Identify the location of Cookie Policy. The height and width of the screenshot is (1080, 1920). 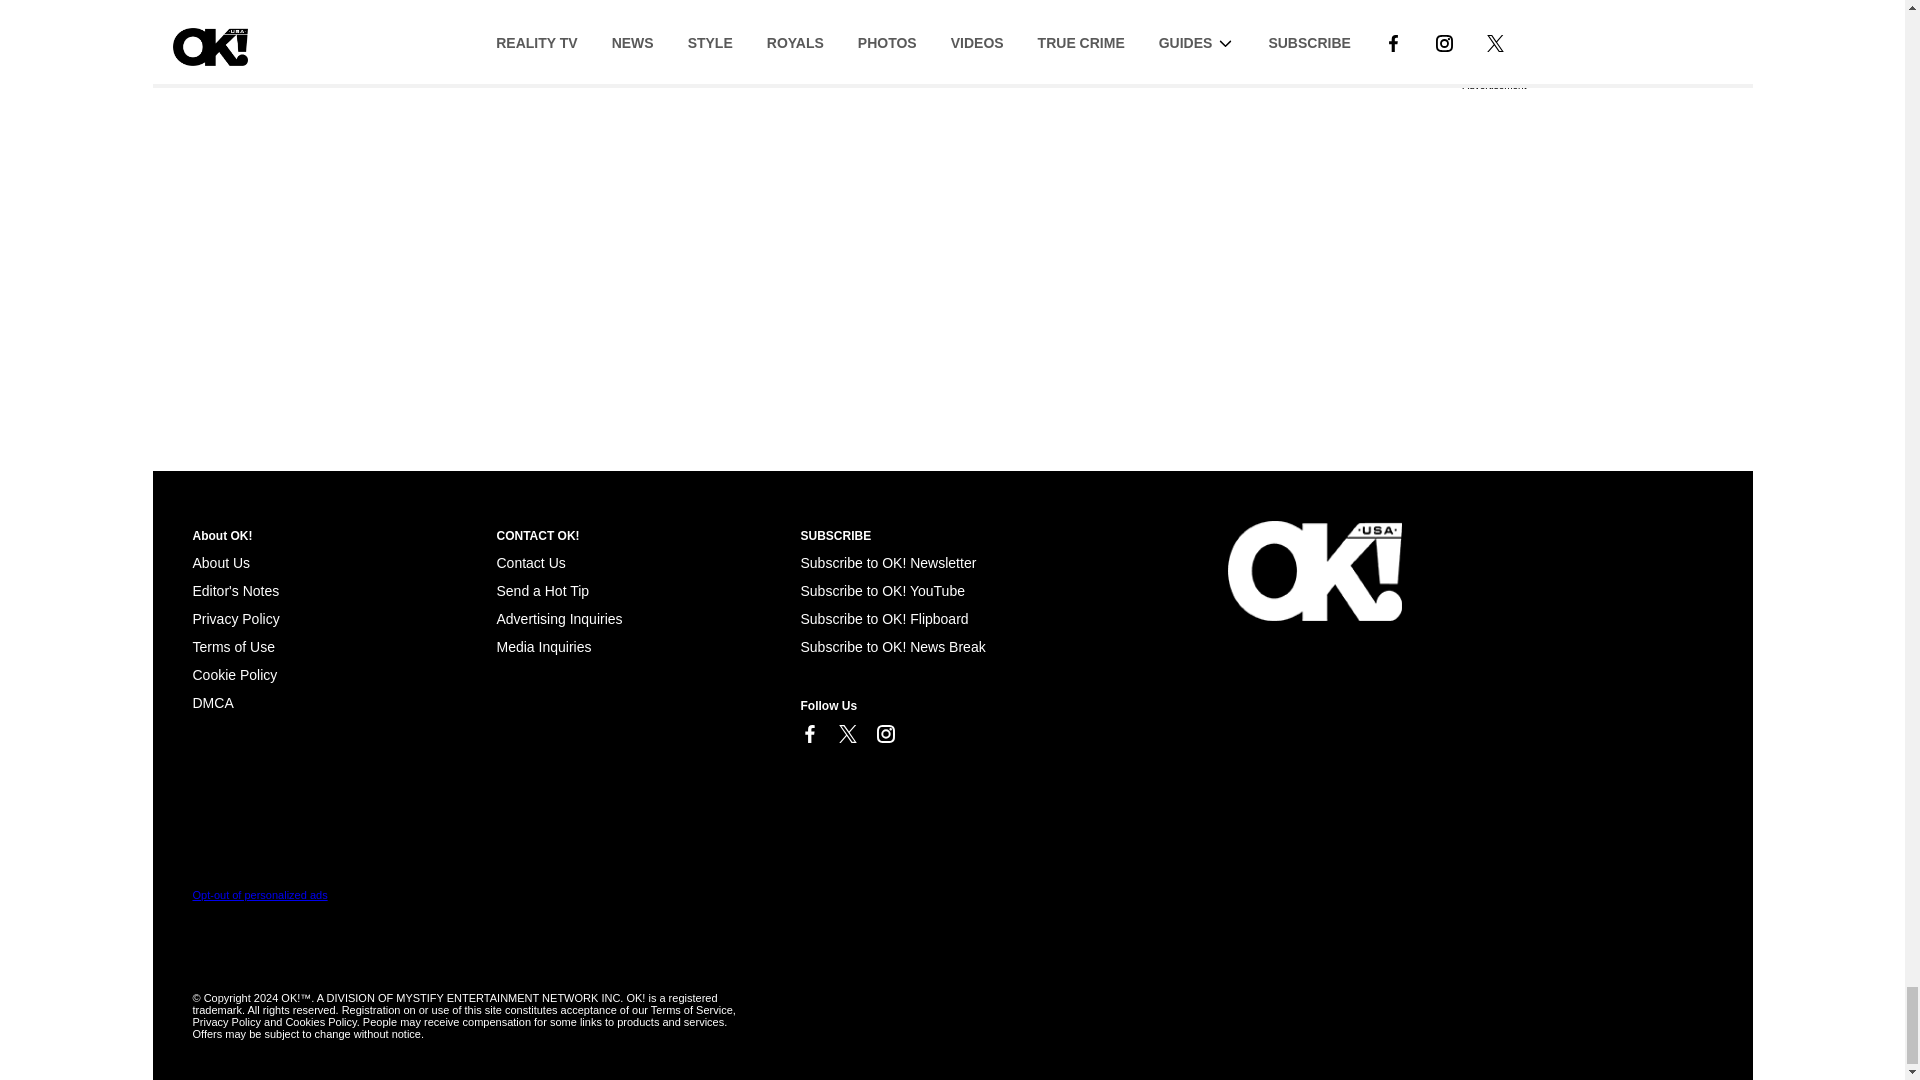
(234, 674).